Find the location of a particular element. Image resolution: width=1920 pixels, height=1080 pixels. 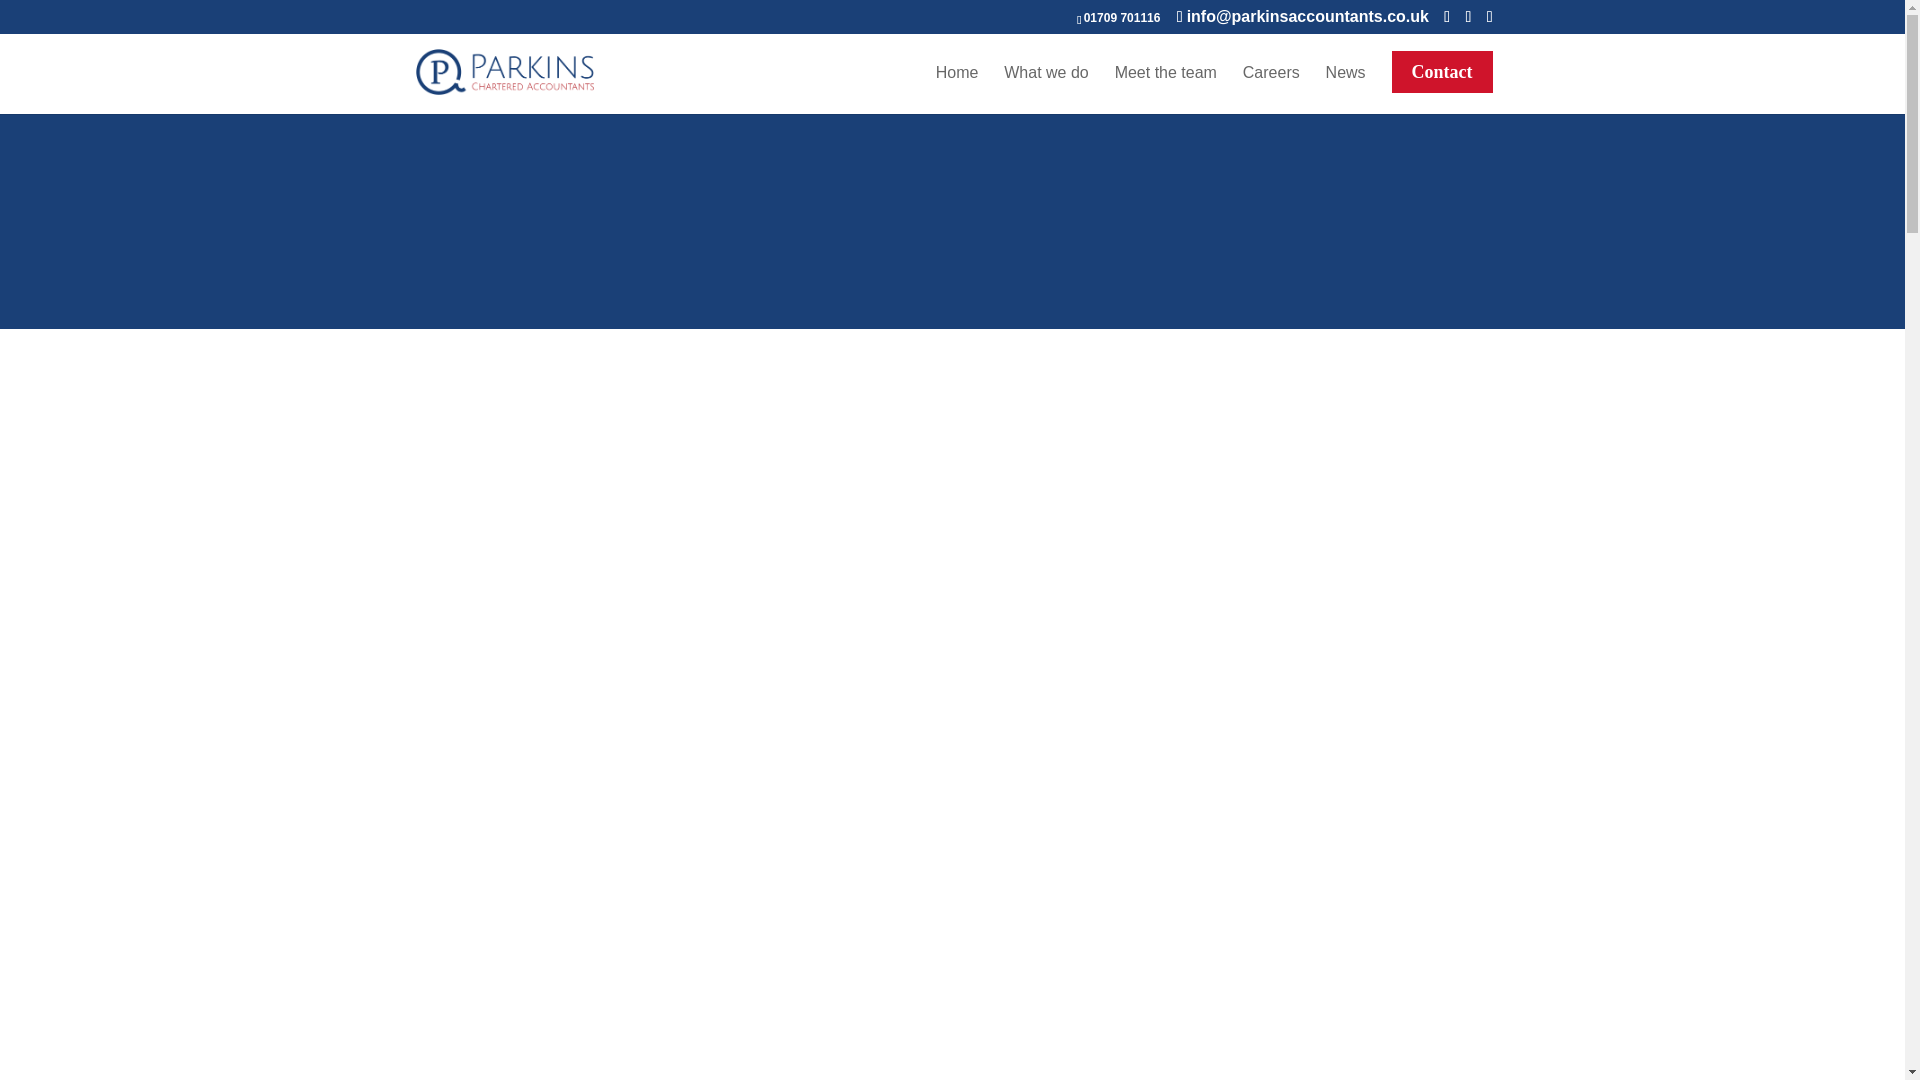

Careers is located at coordinates (1270, 89).